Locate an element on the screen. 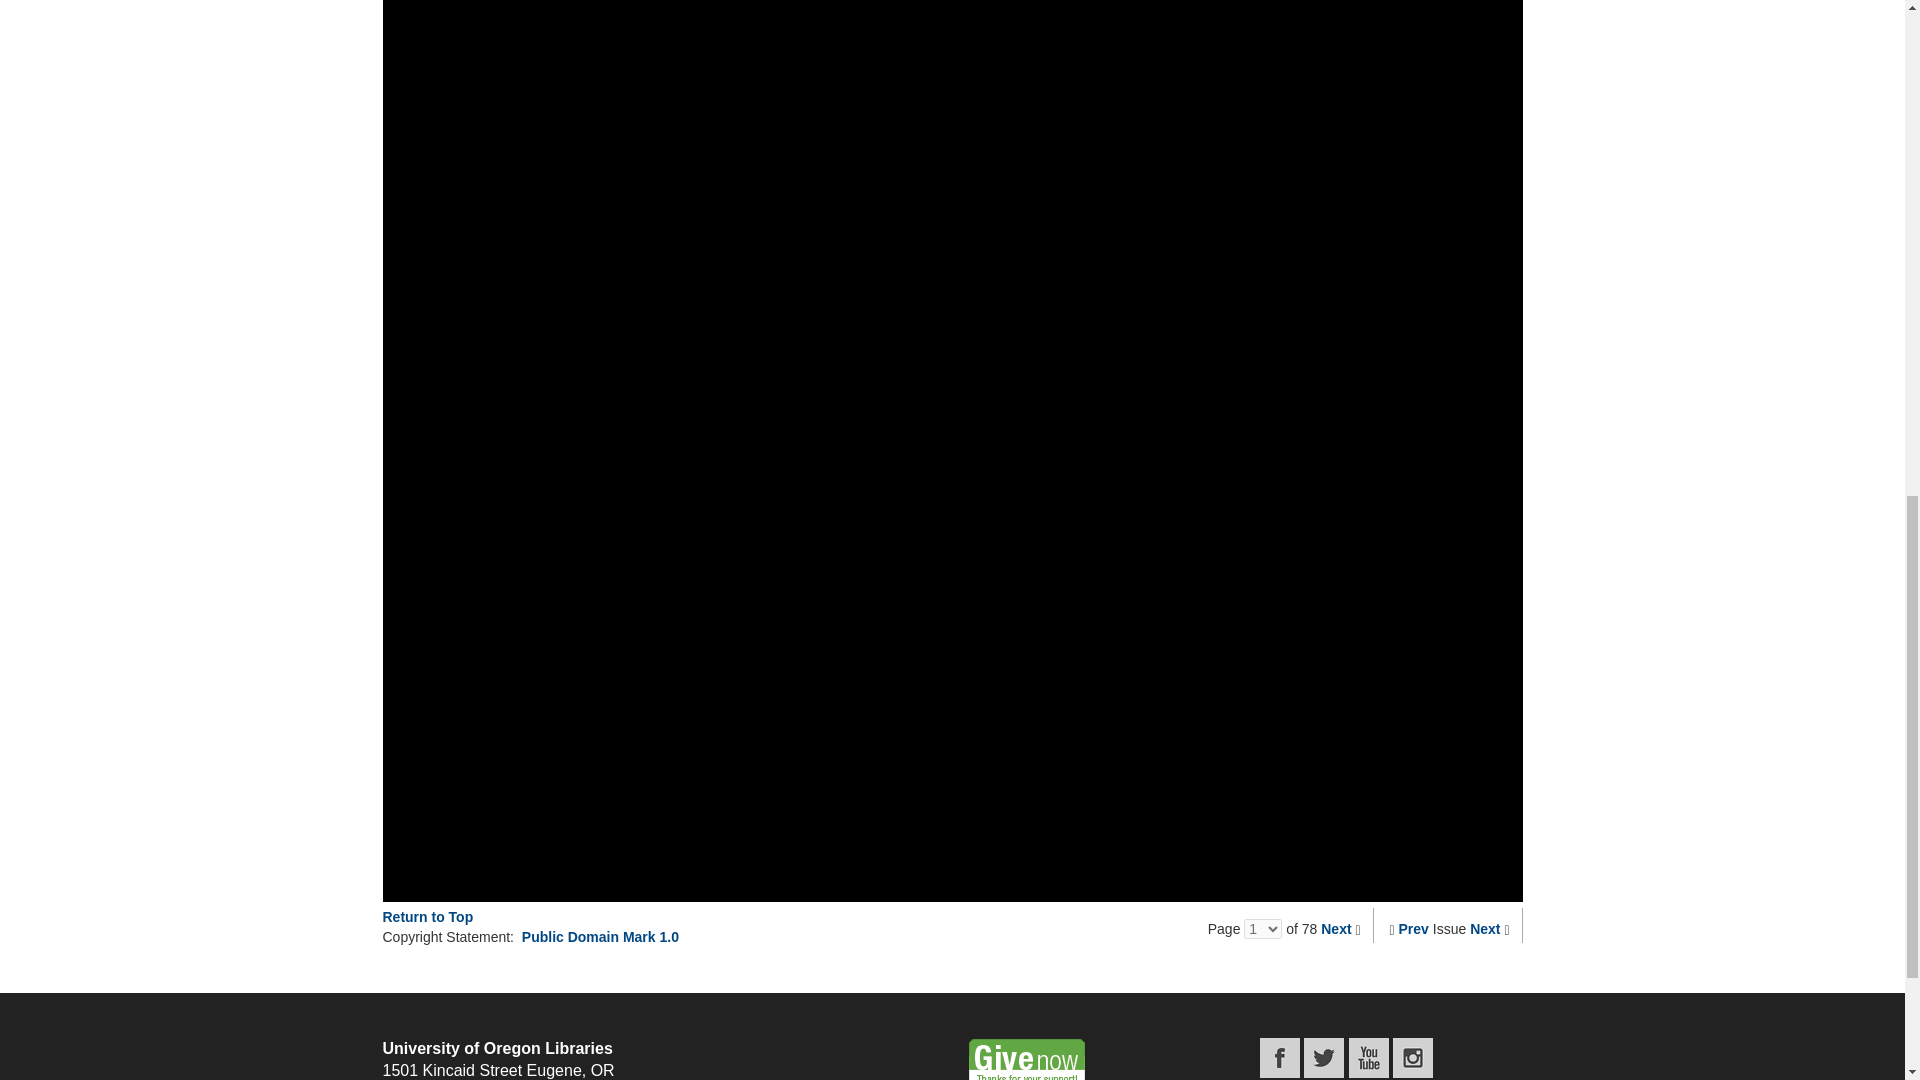 This screenshot has height=1080, width=1920. Return to Top is located at coordinates (427, 916).